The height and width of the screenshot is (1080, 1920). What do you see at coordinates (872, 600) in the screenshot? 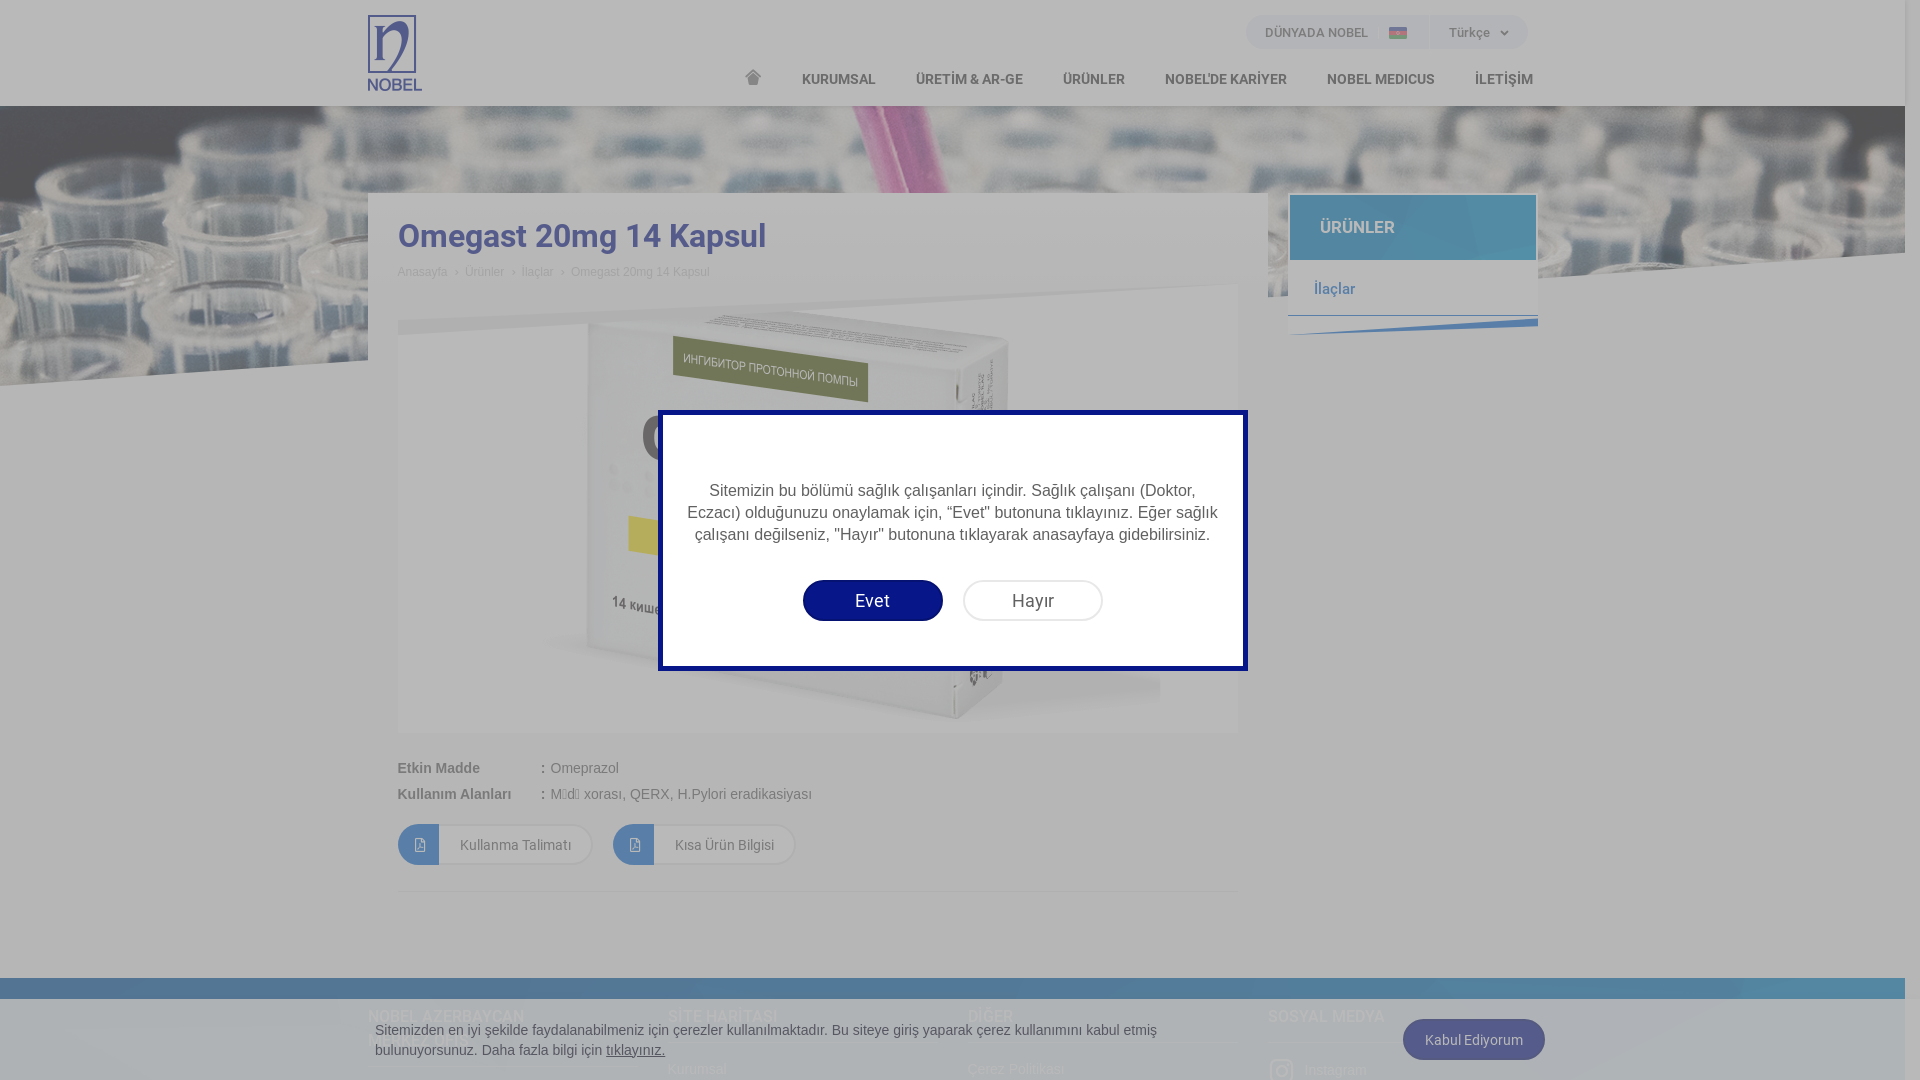
I see `Evet` at bounding box center [872, 600].